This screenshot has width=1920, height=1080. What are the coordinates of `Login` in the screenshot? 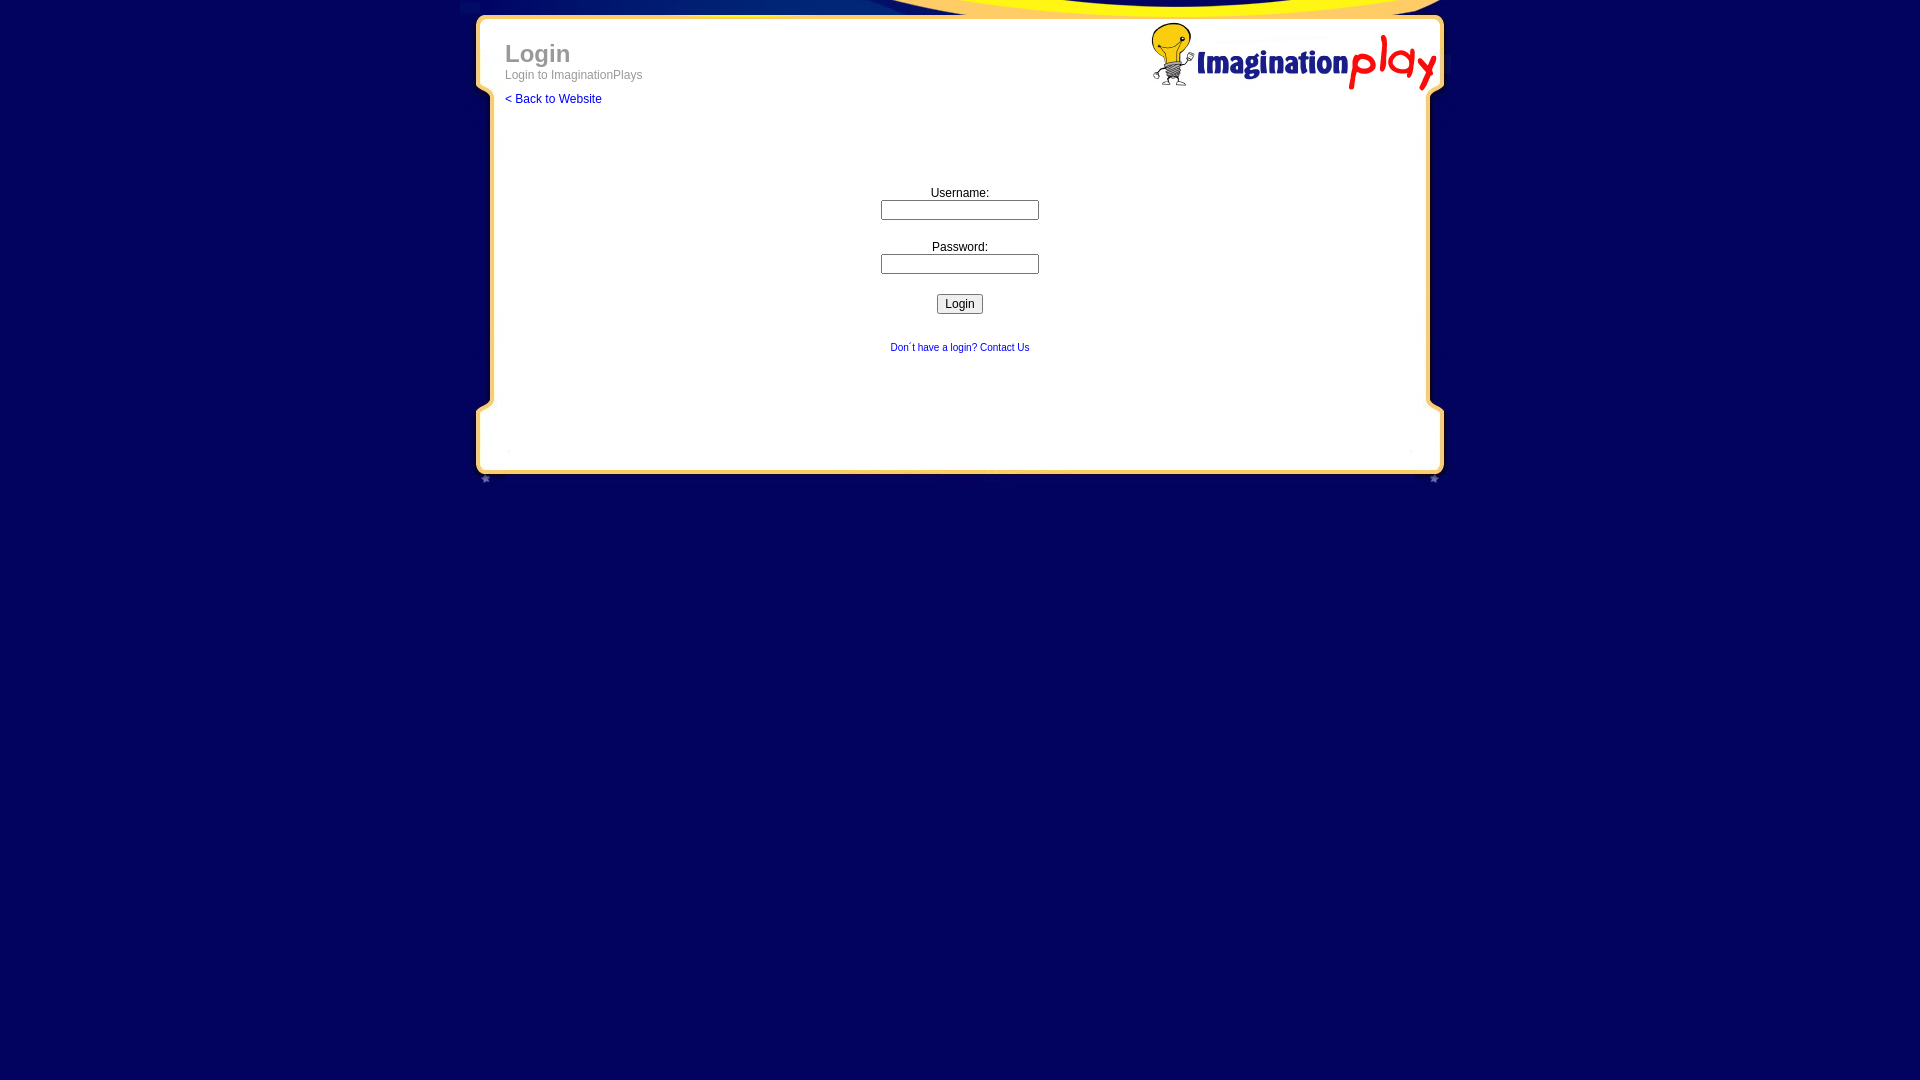 It's located at (960, 304).